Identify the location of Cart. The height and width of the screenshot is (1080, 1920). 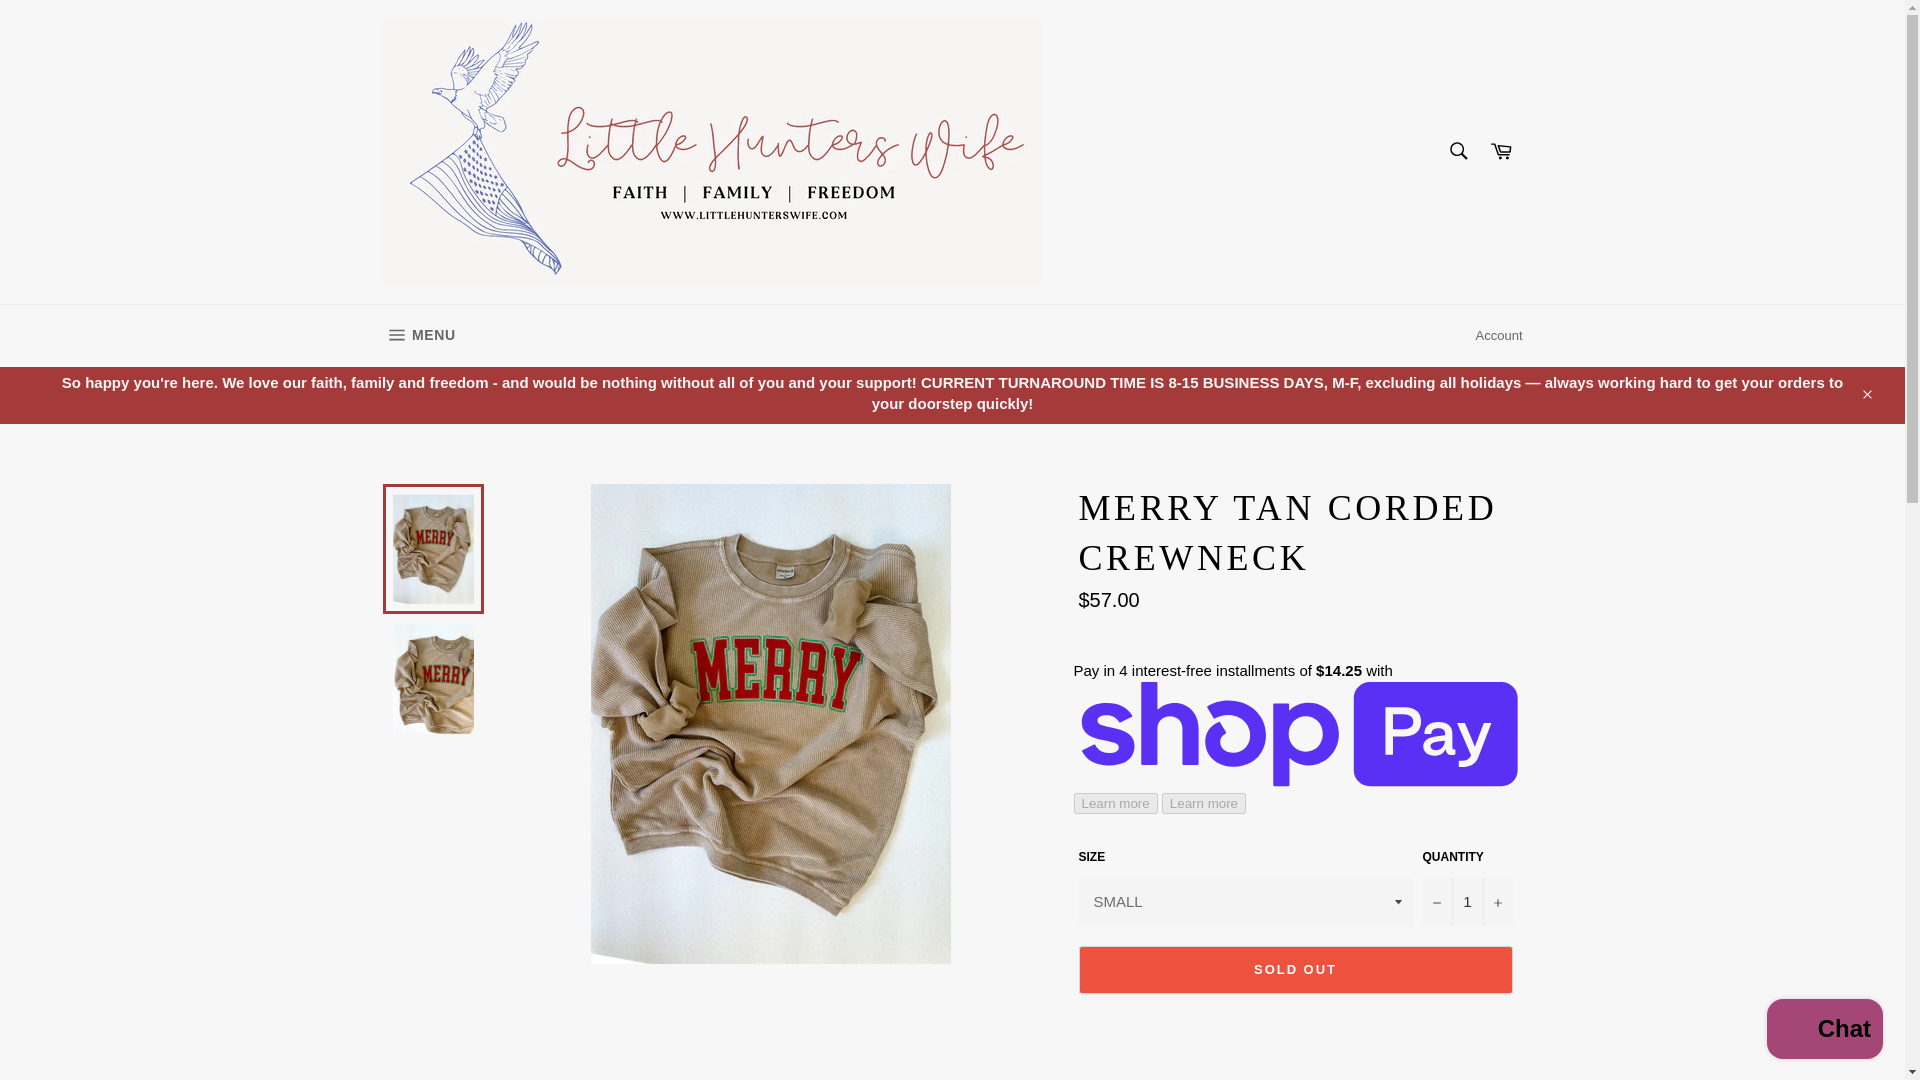
(418, 336).